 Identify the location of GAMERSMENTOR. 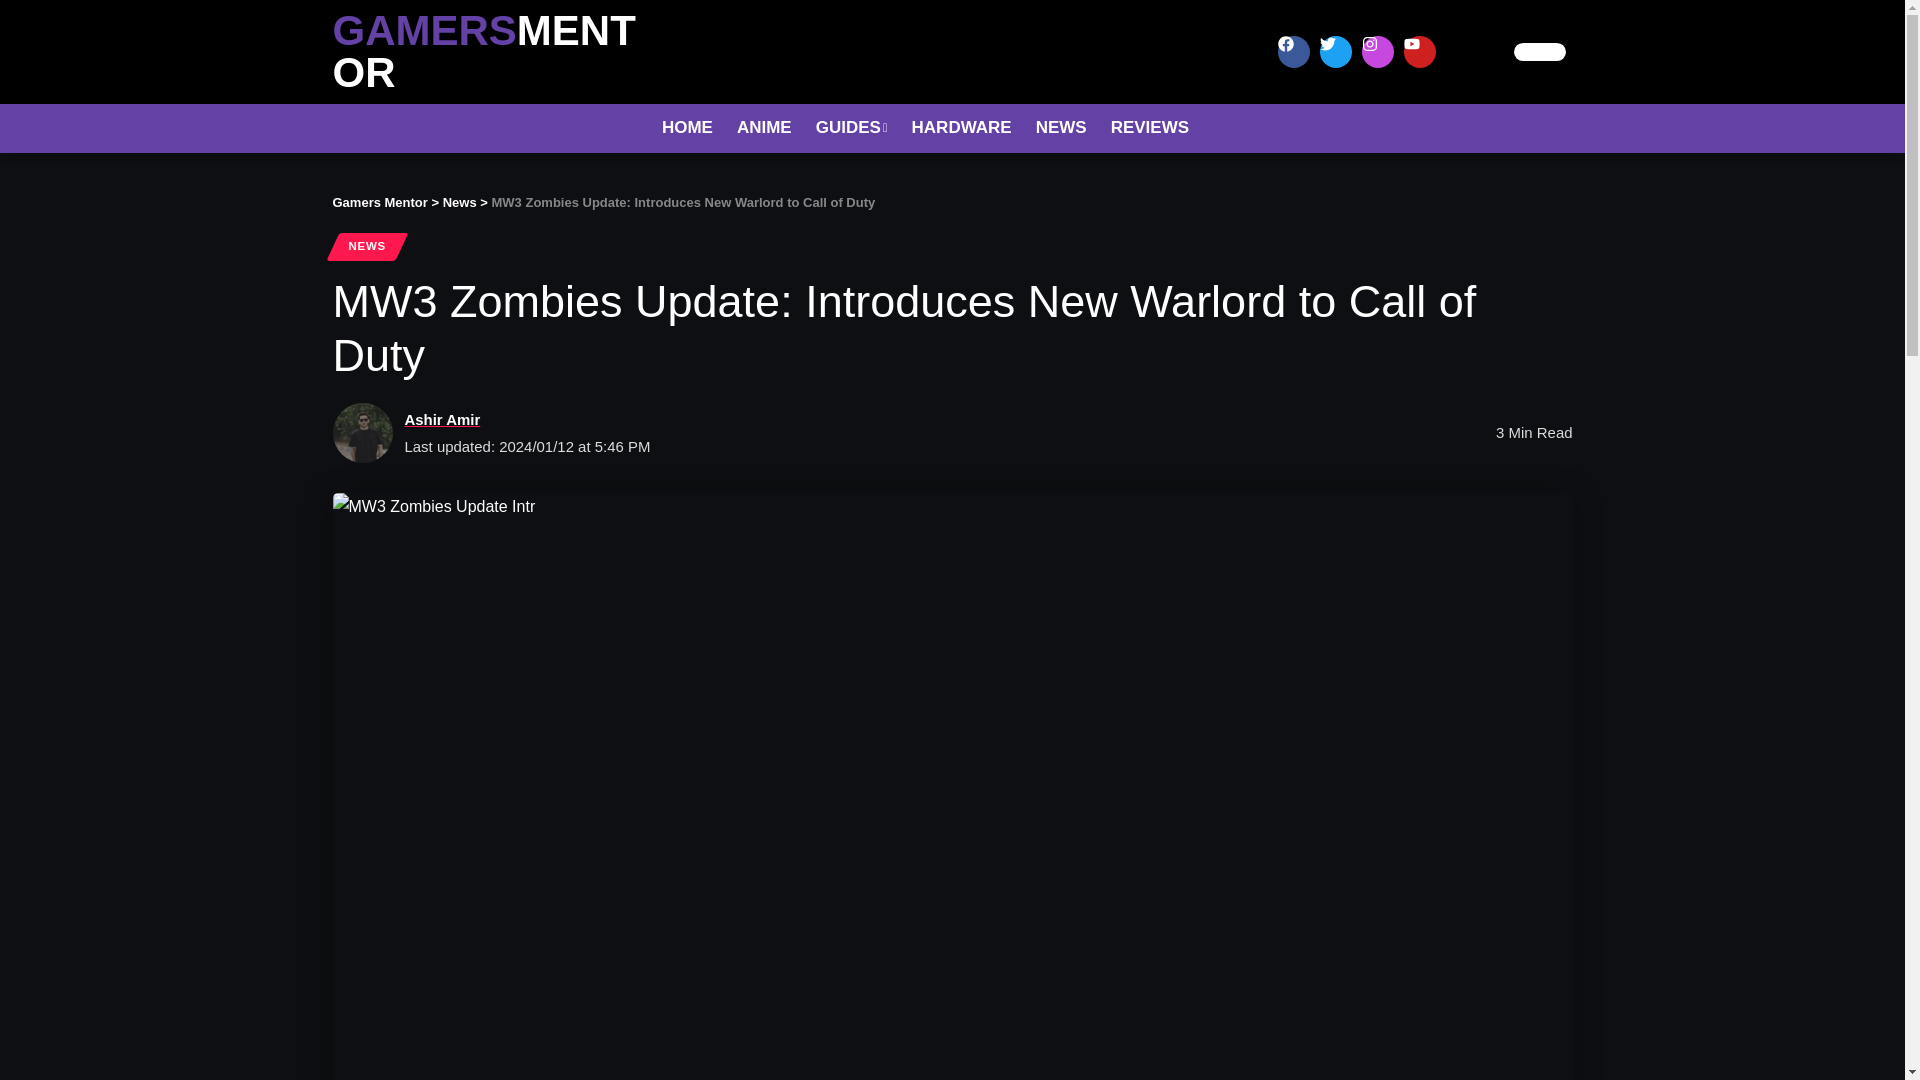
(484, 51).